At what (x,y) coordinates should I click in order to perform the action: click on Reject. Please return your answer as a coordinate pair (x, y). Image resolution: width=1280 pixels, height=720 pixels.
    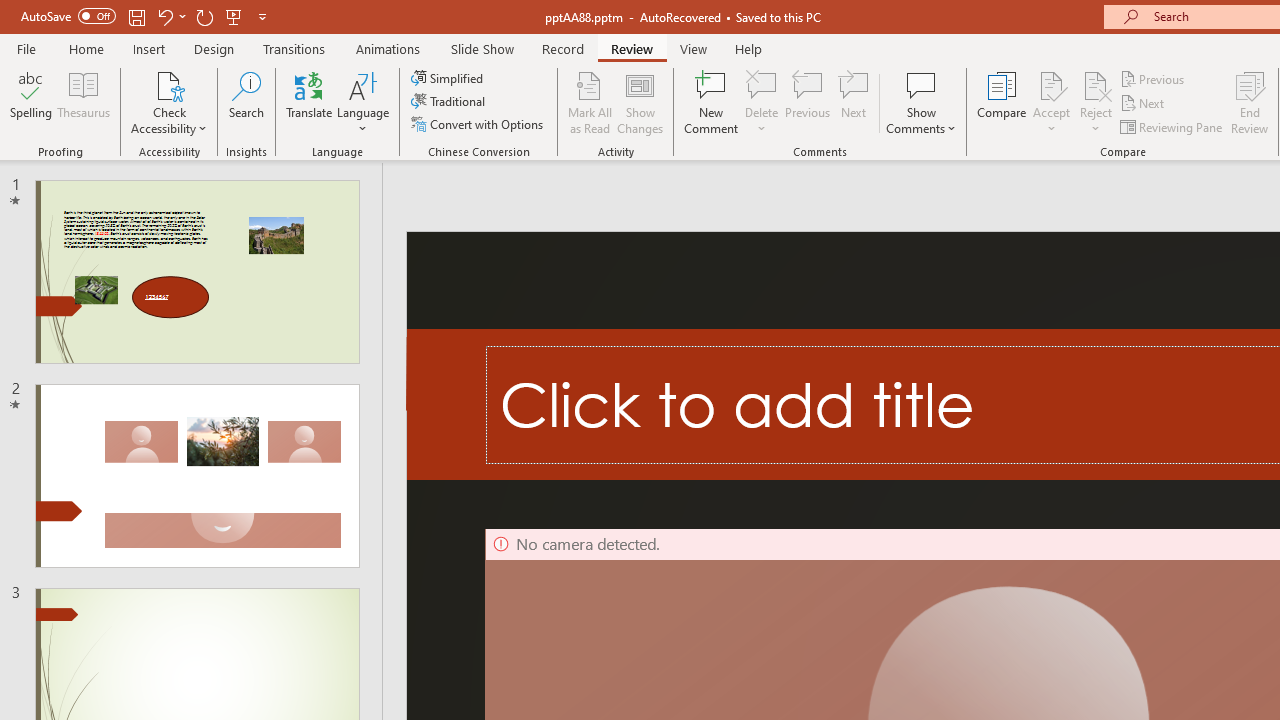
    Looking at the image, I should click on (1096, 102).